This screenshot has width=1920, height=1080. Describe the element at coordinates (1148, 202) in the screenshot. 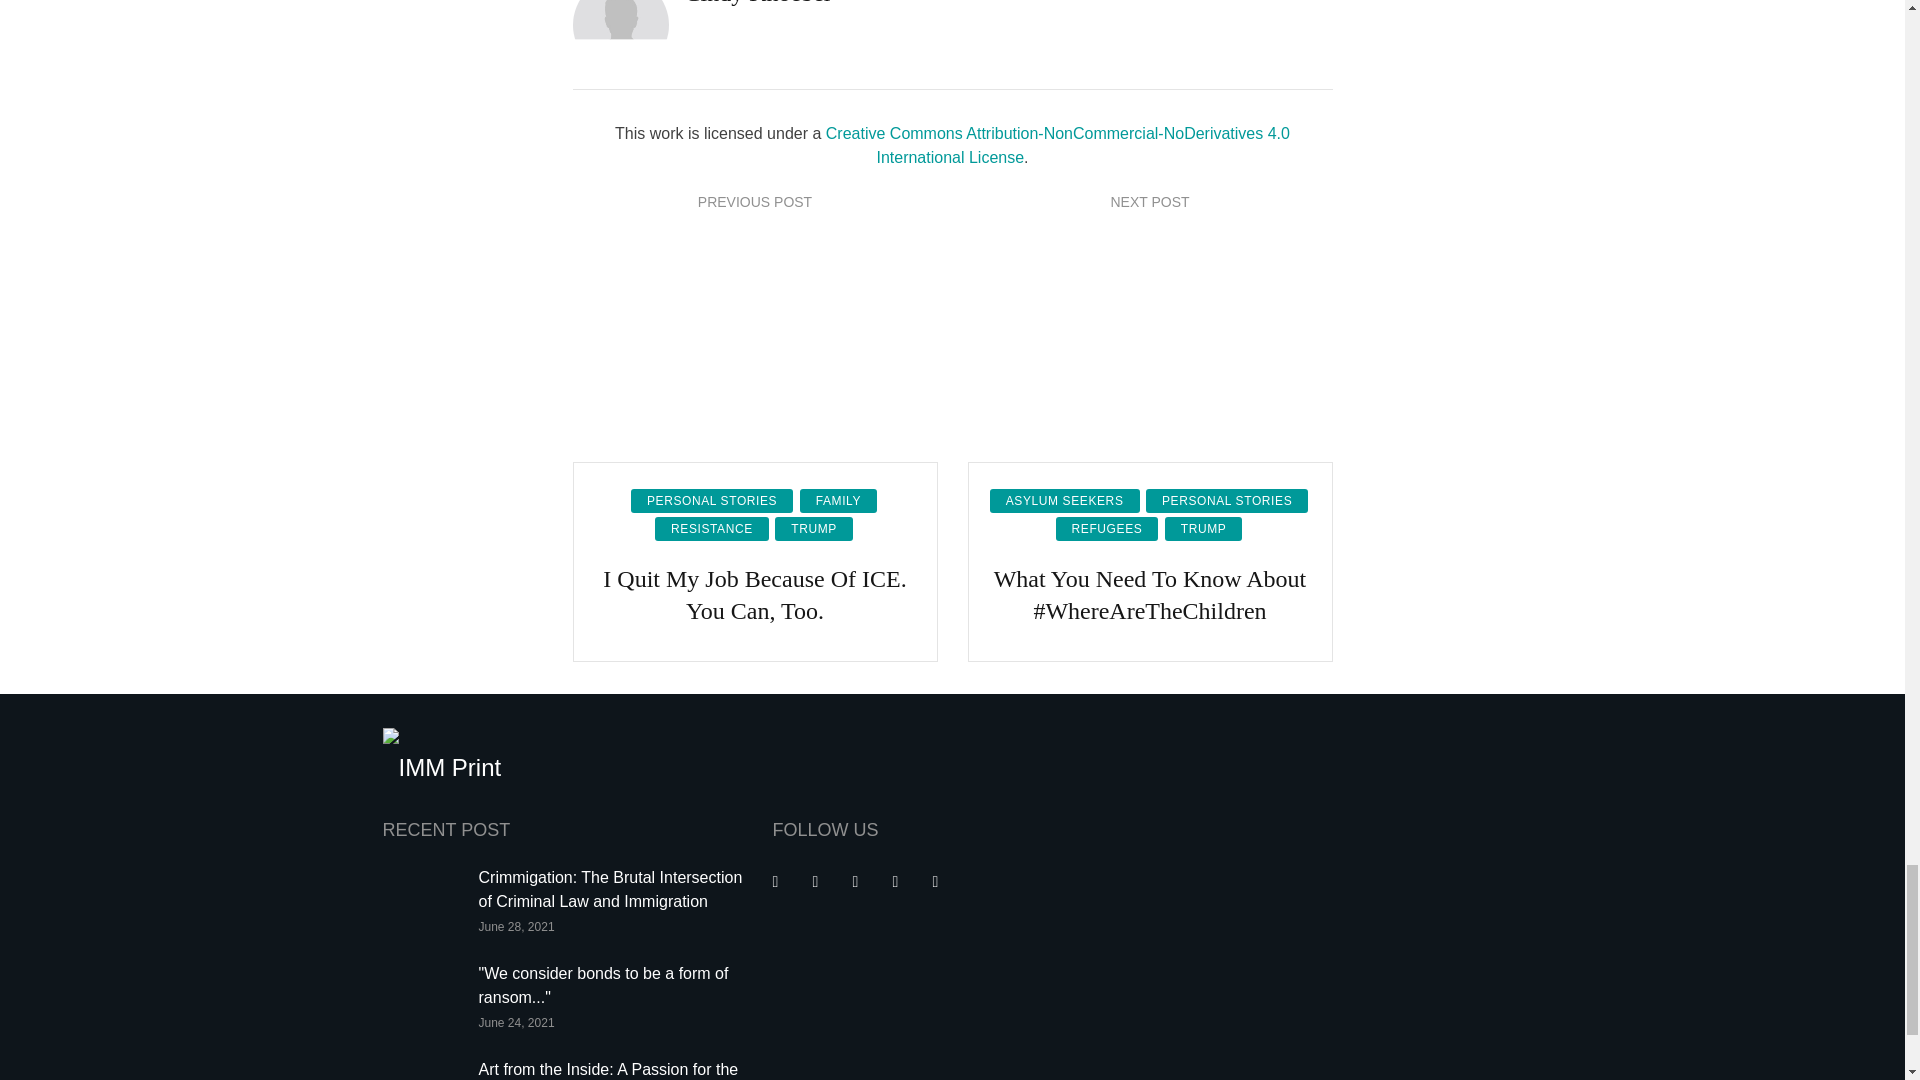

I see `NEXT POST` at that location.